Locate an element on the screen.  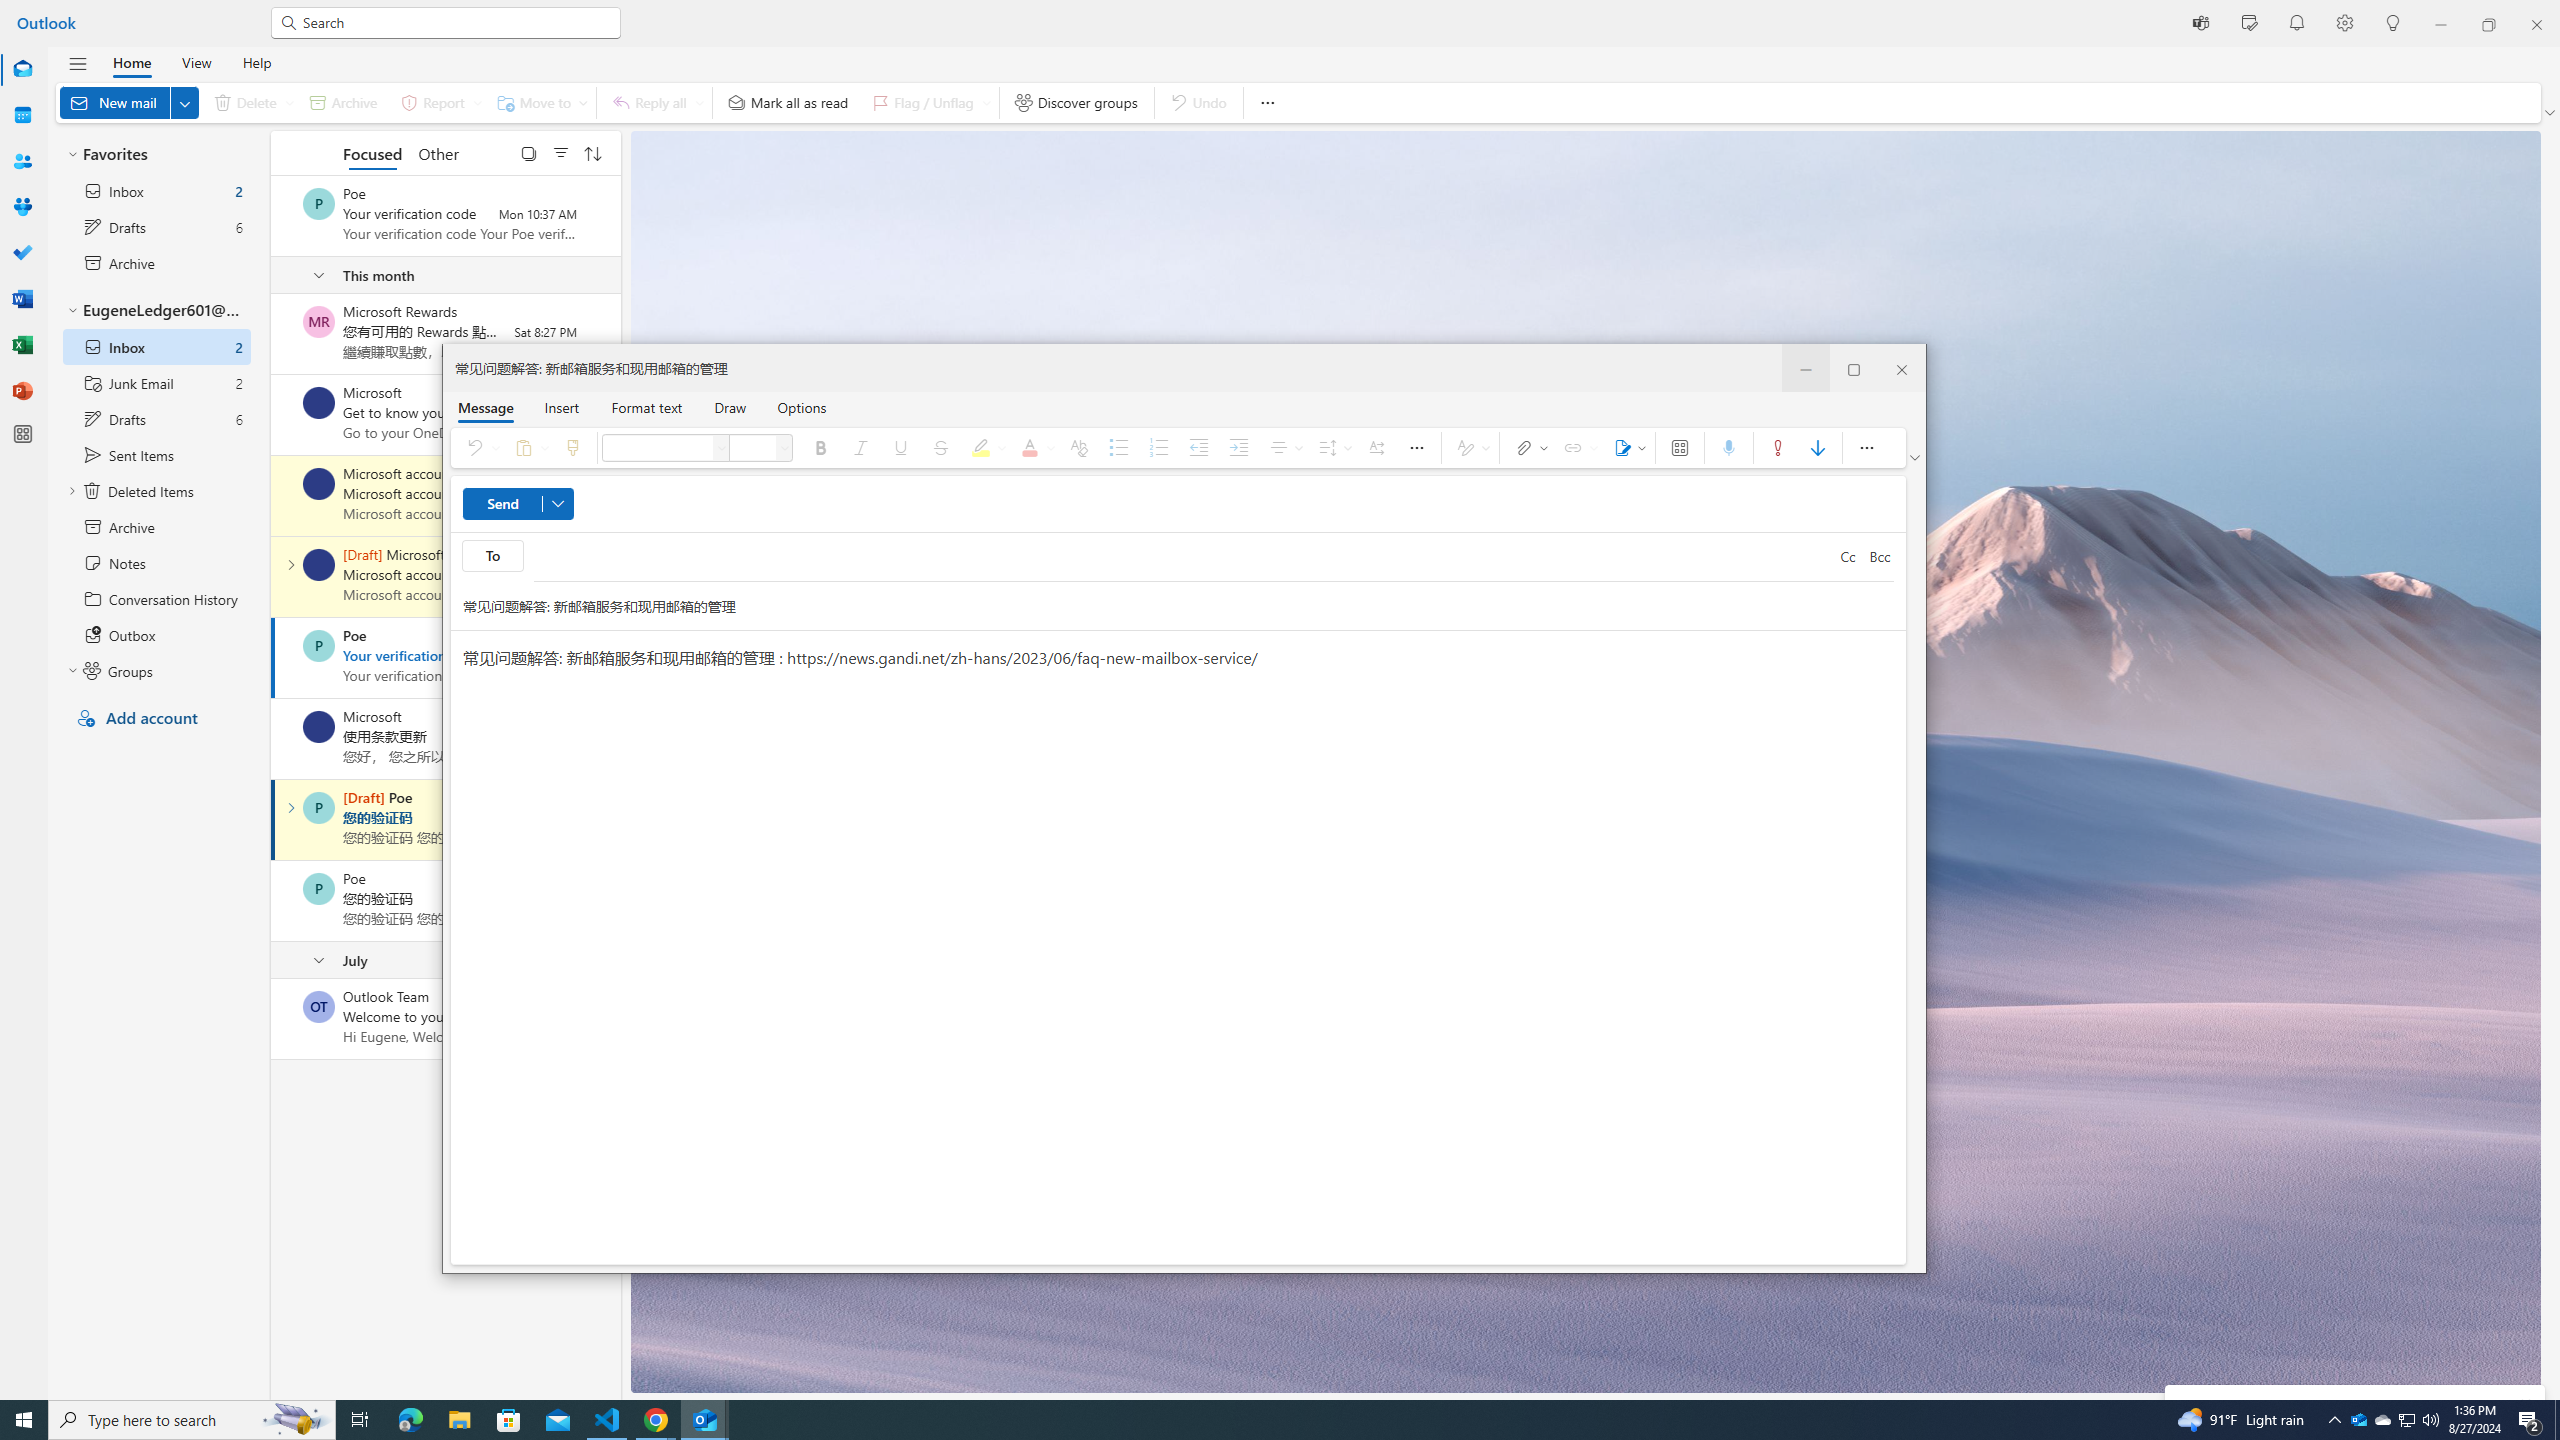
User Promoted Notification Area is located at coordinates (2406, 1420).